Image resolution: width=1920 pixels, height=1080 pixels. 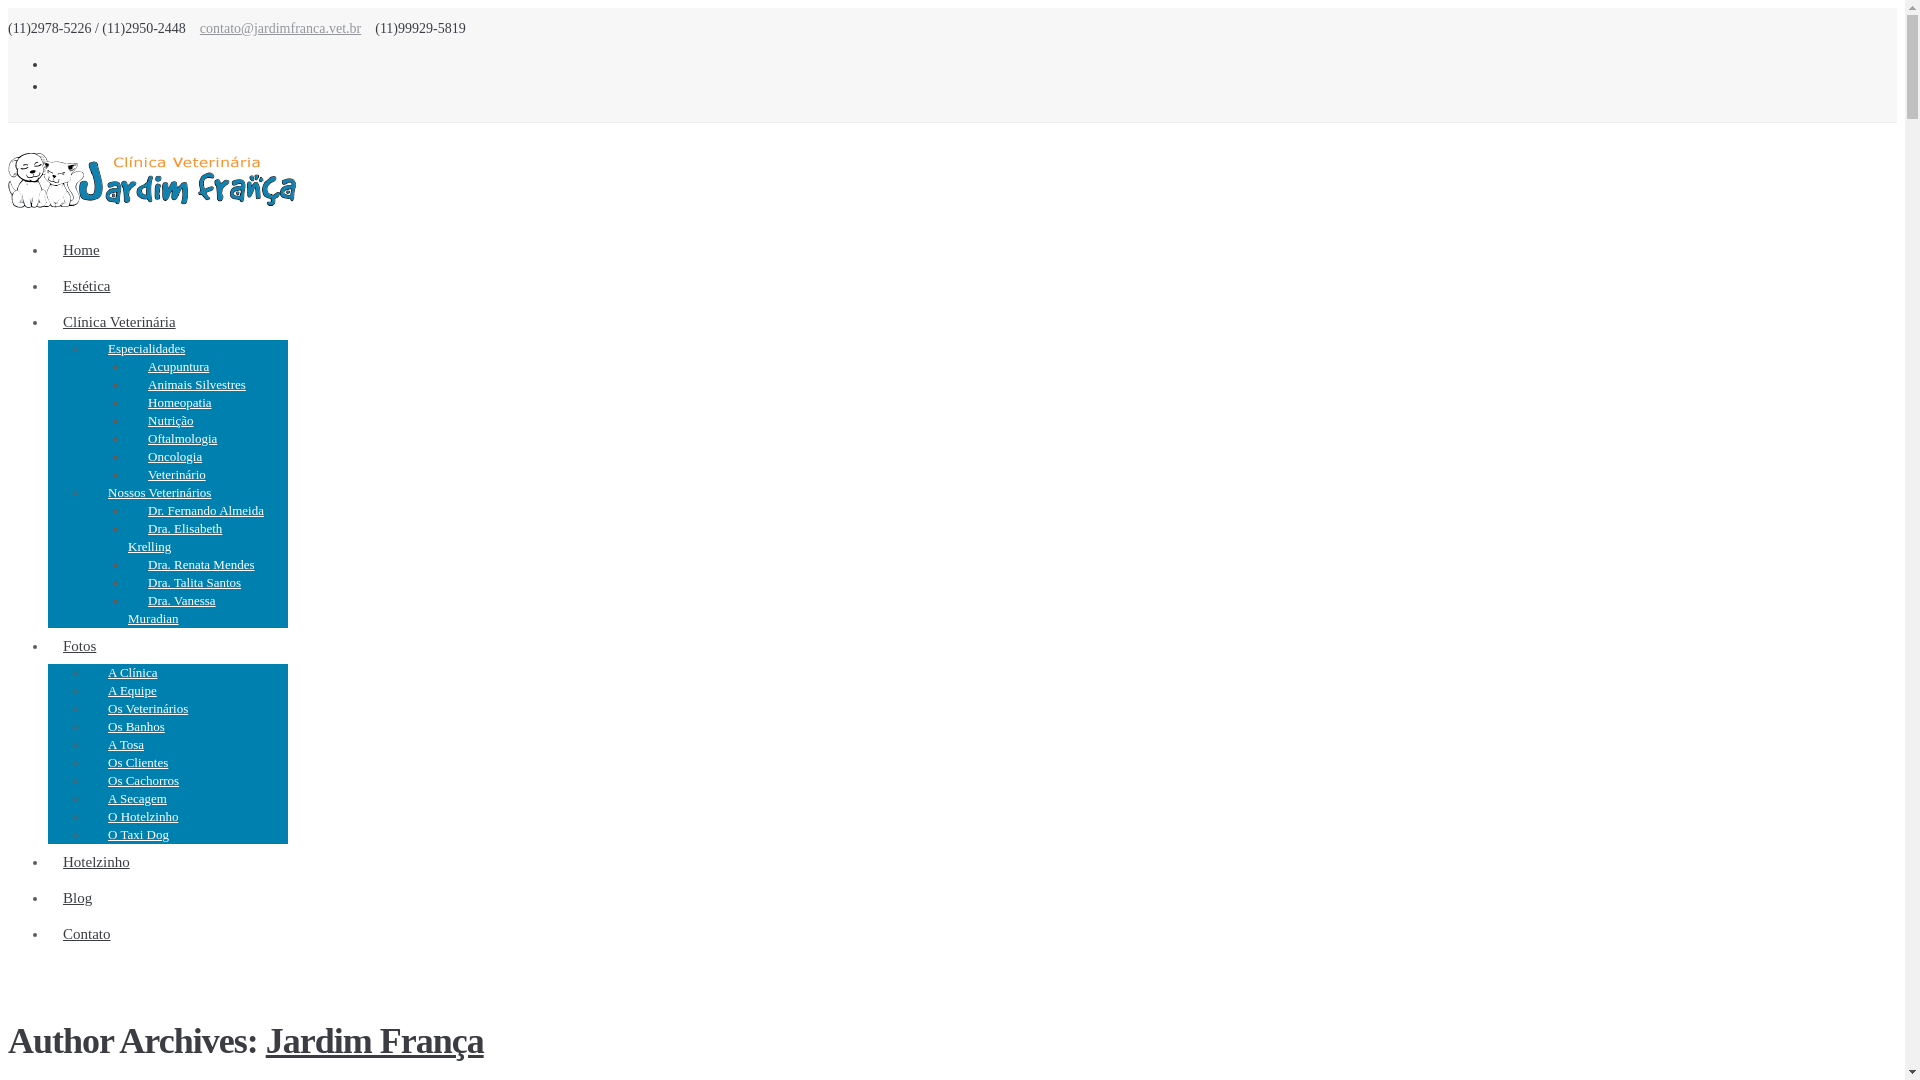 I want to click on Fotos, so click(x=80, y=646).